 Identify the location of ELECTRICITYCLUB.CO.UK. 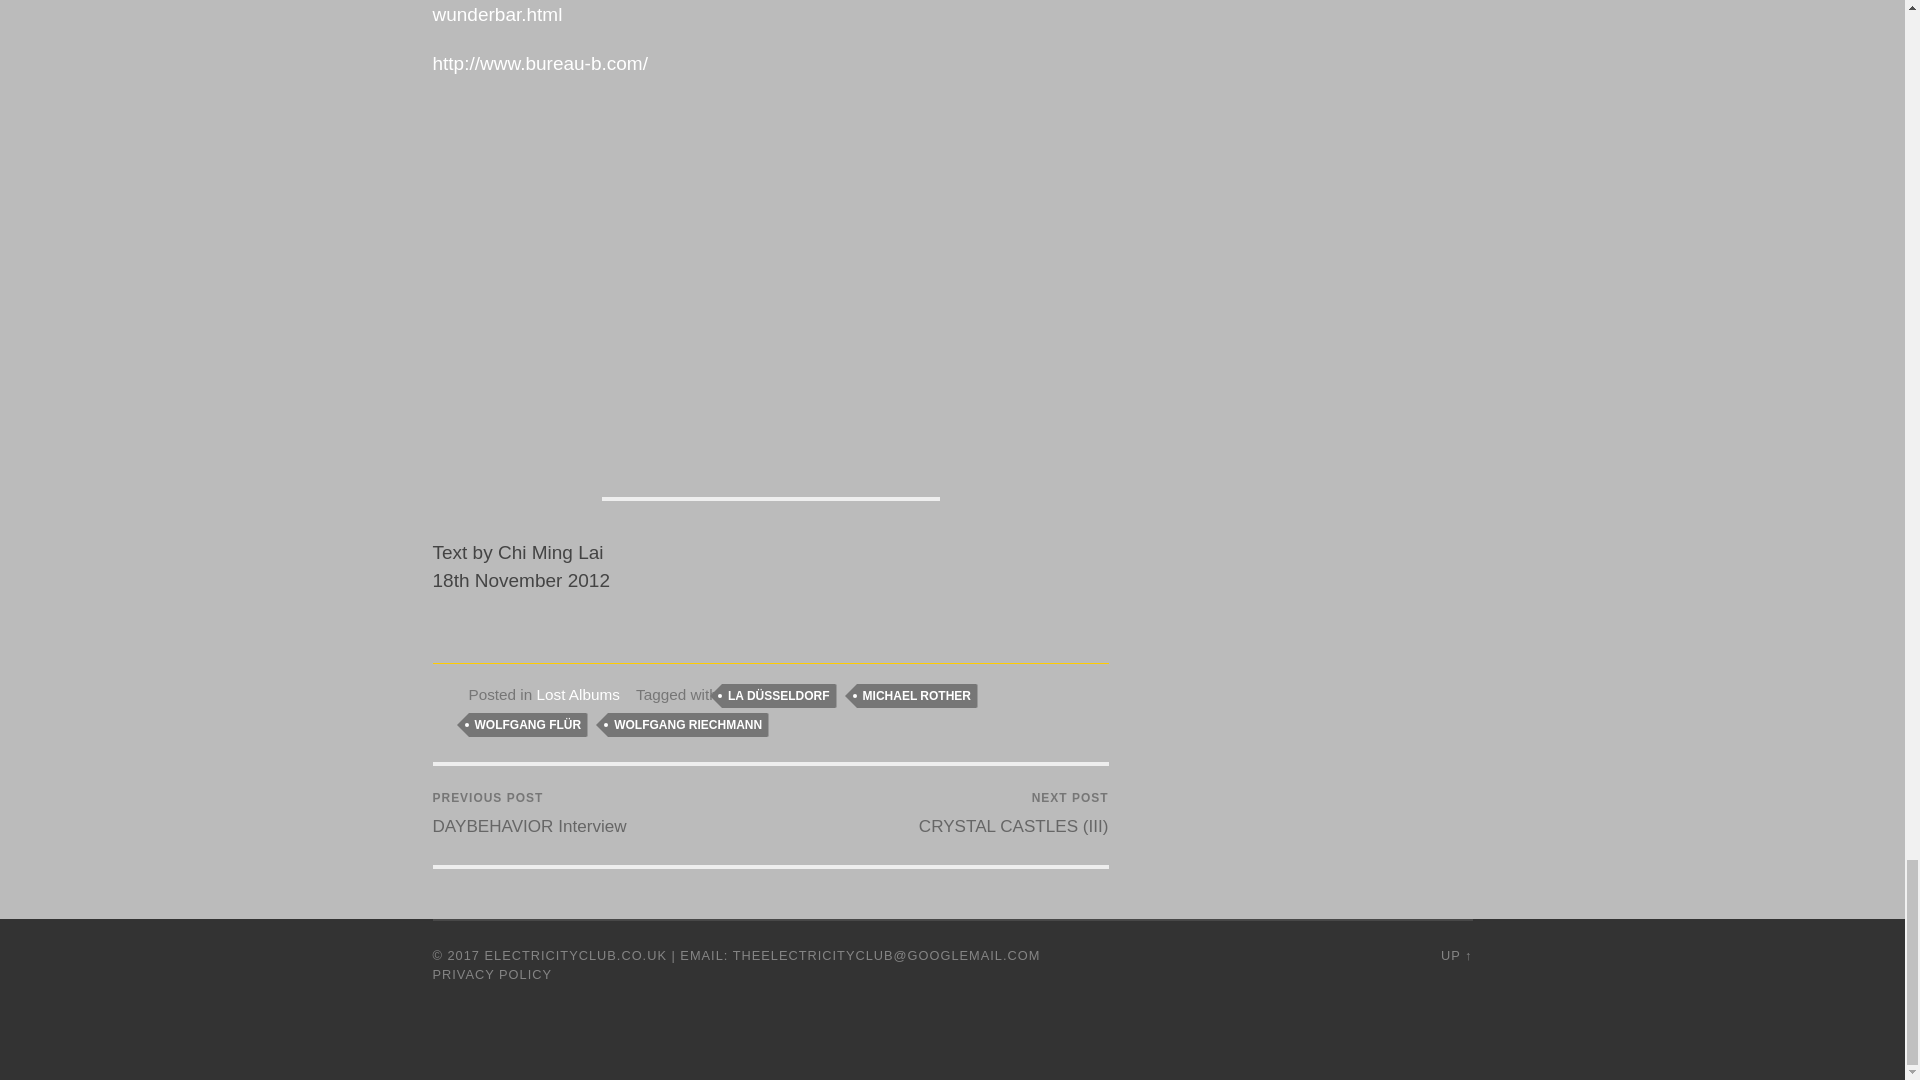
(576, 956).